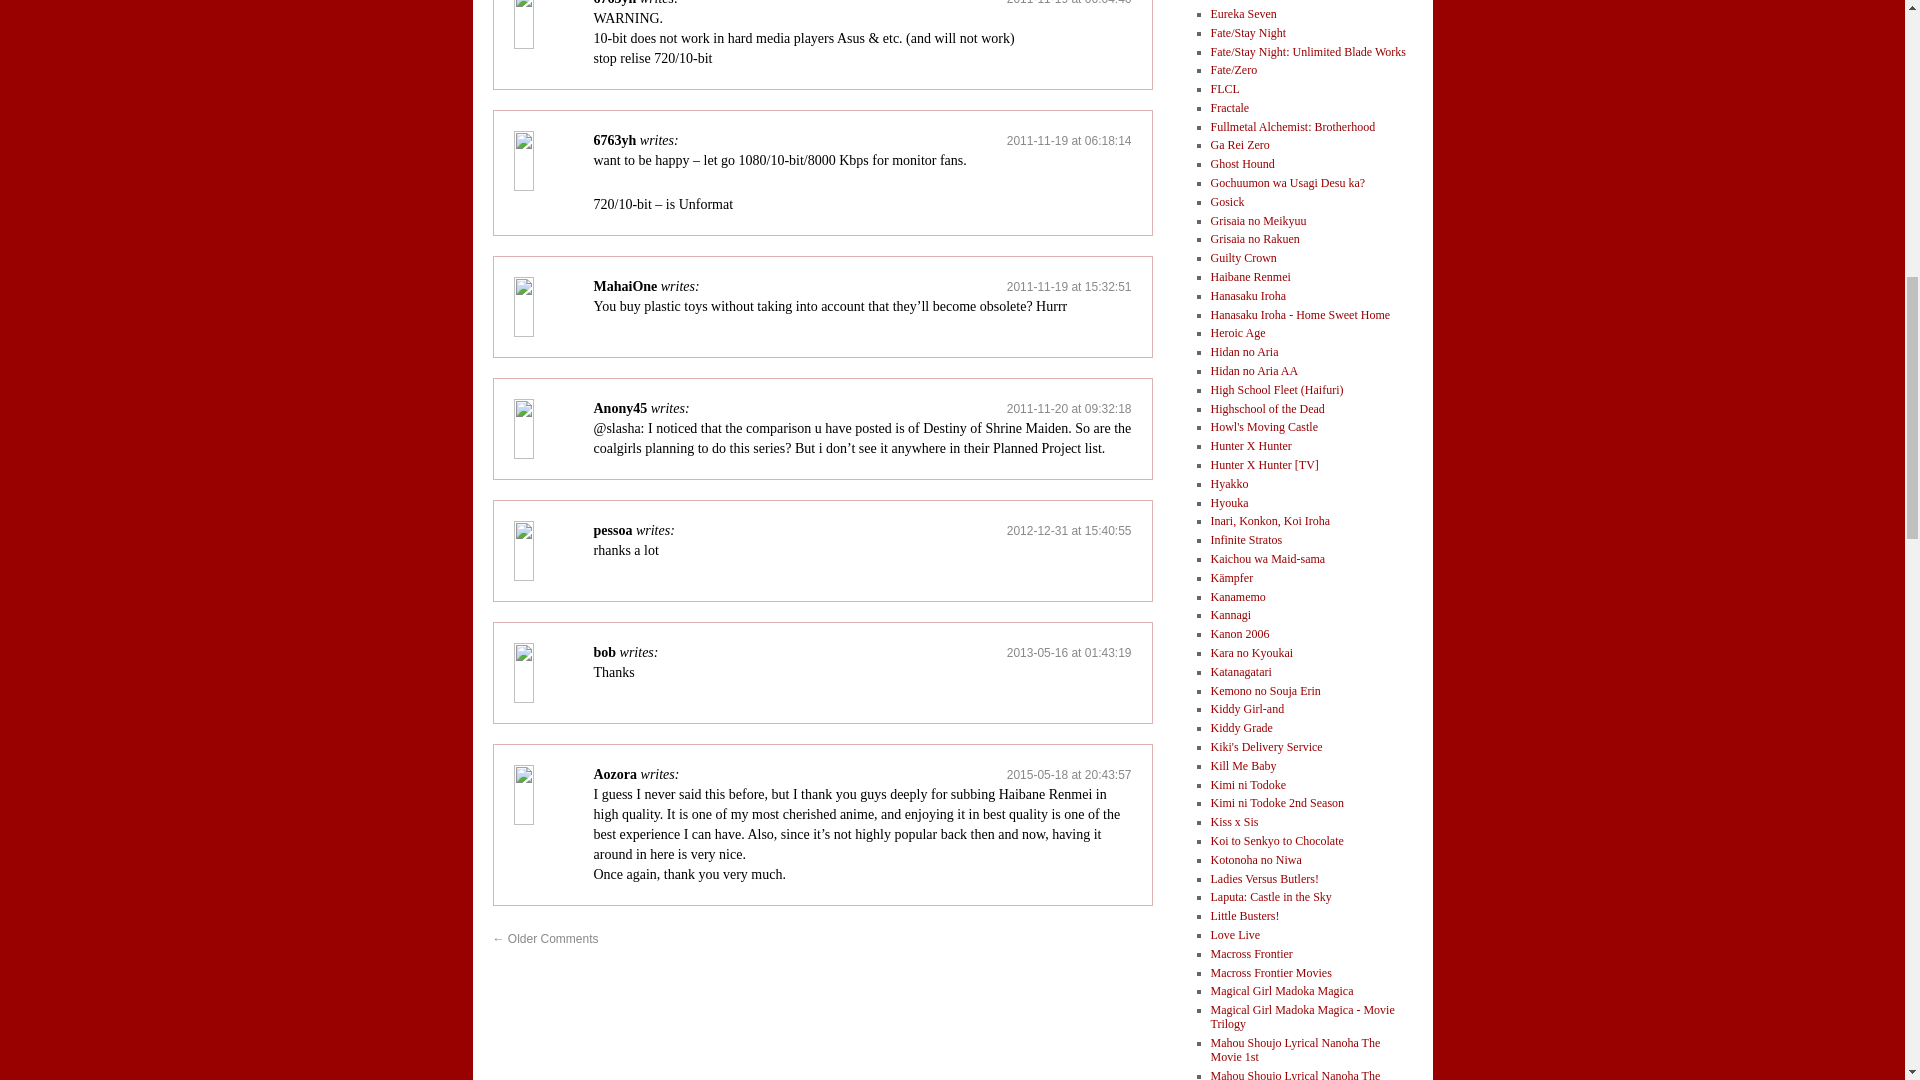 The height and width of the screenshot is (1080, 1920). I want to click on 2011-11-19 at 06:04:46, so click(1069, 3).